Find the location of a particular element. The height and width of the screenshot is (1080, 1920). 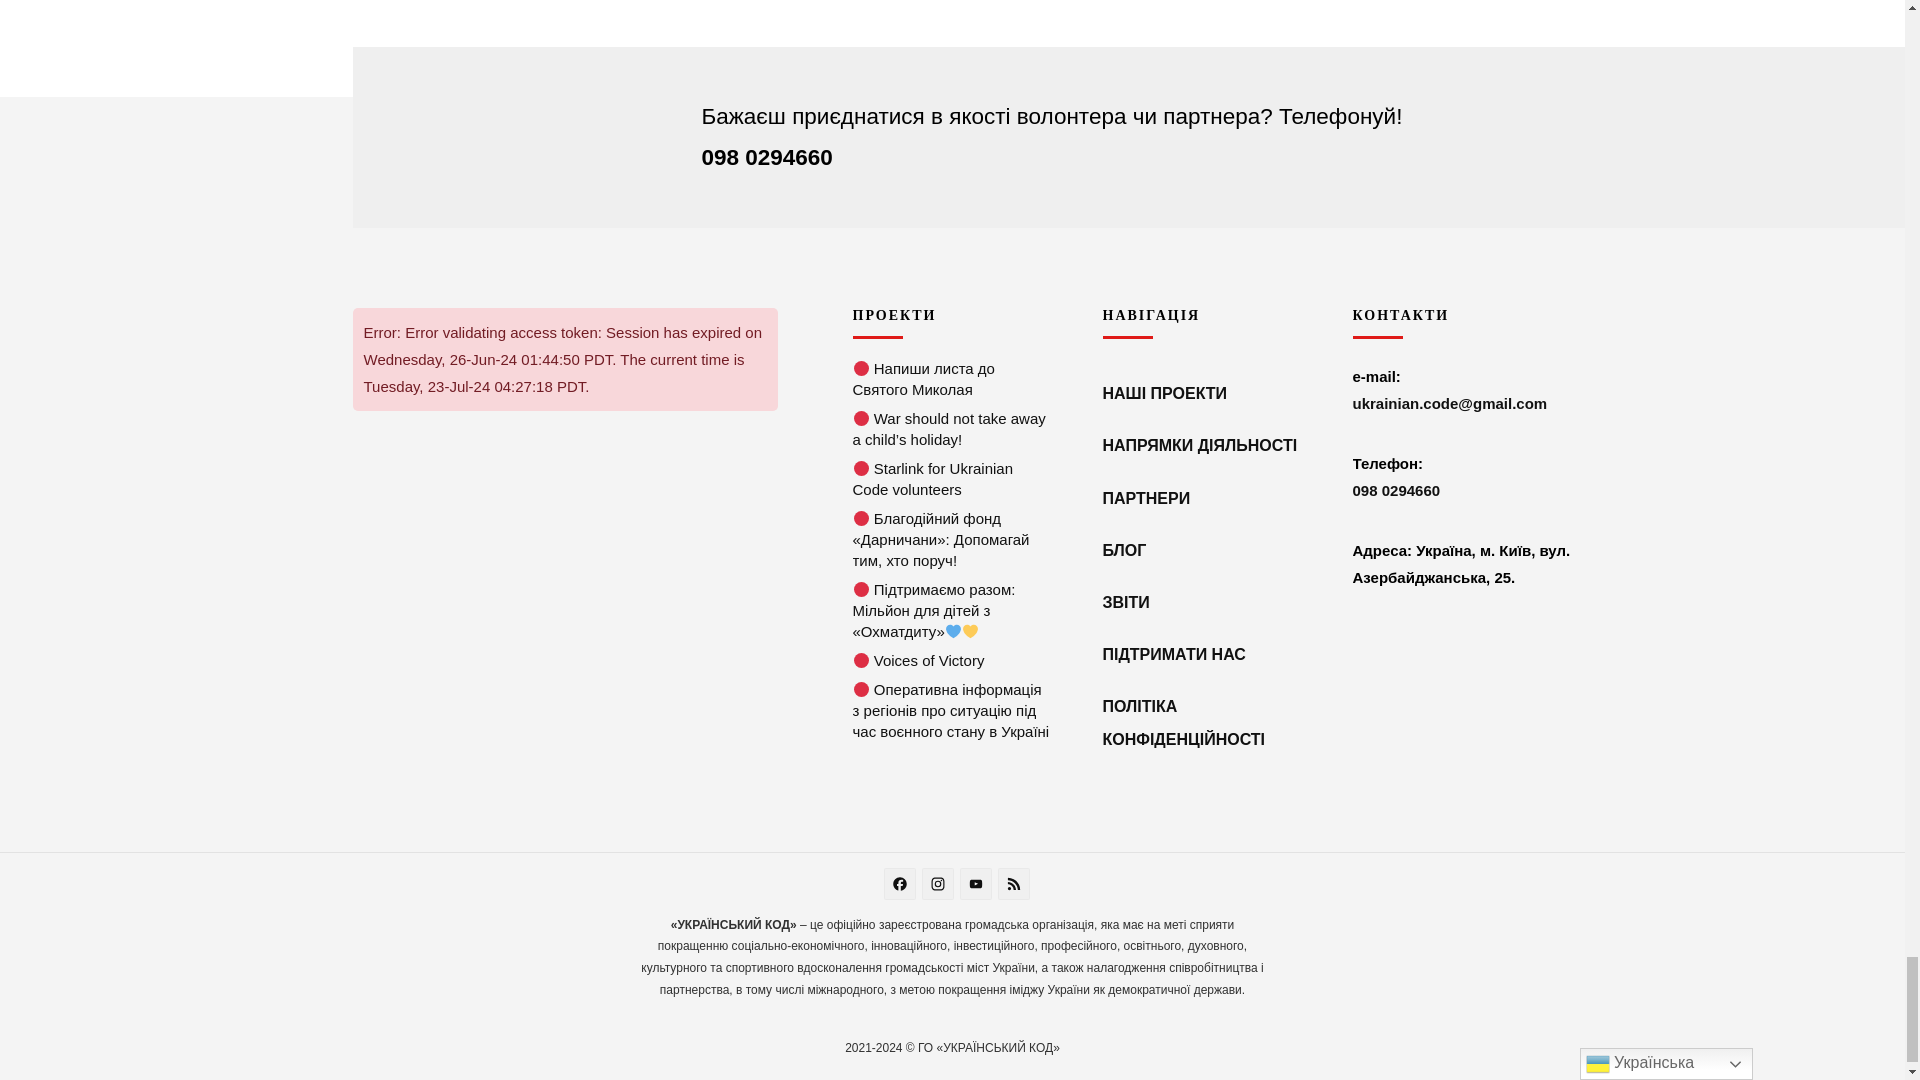

Starlink for Ukrainian Code volunteers is located at coordinates (862, 468).